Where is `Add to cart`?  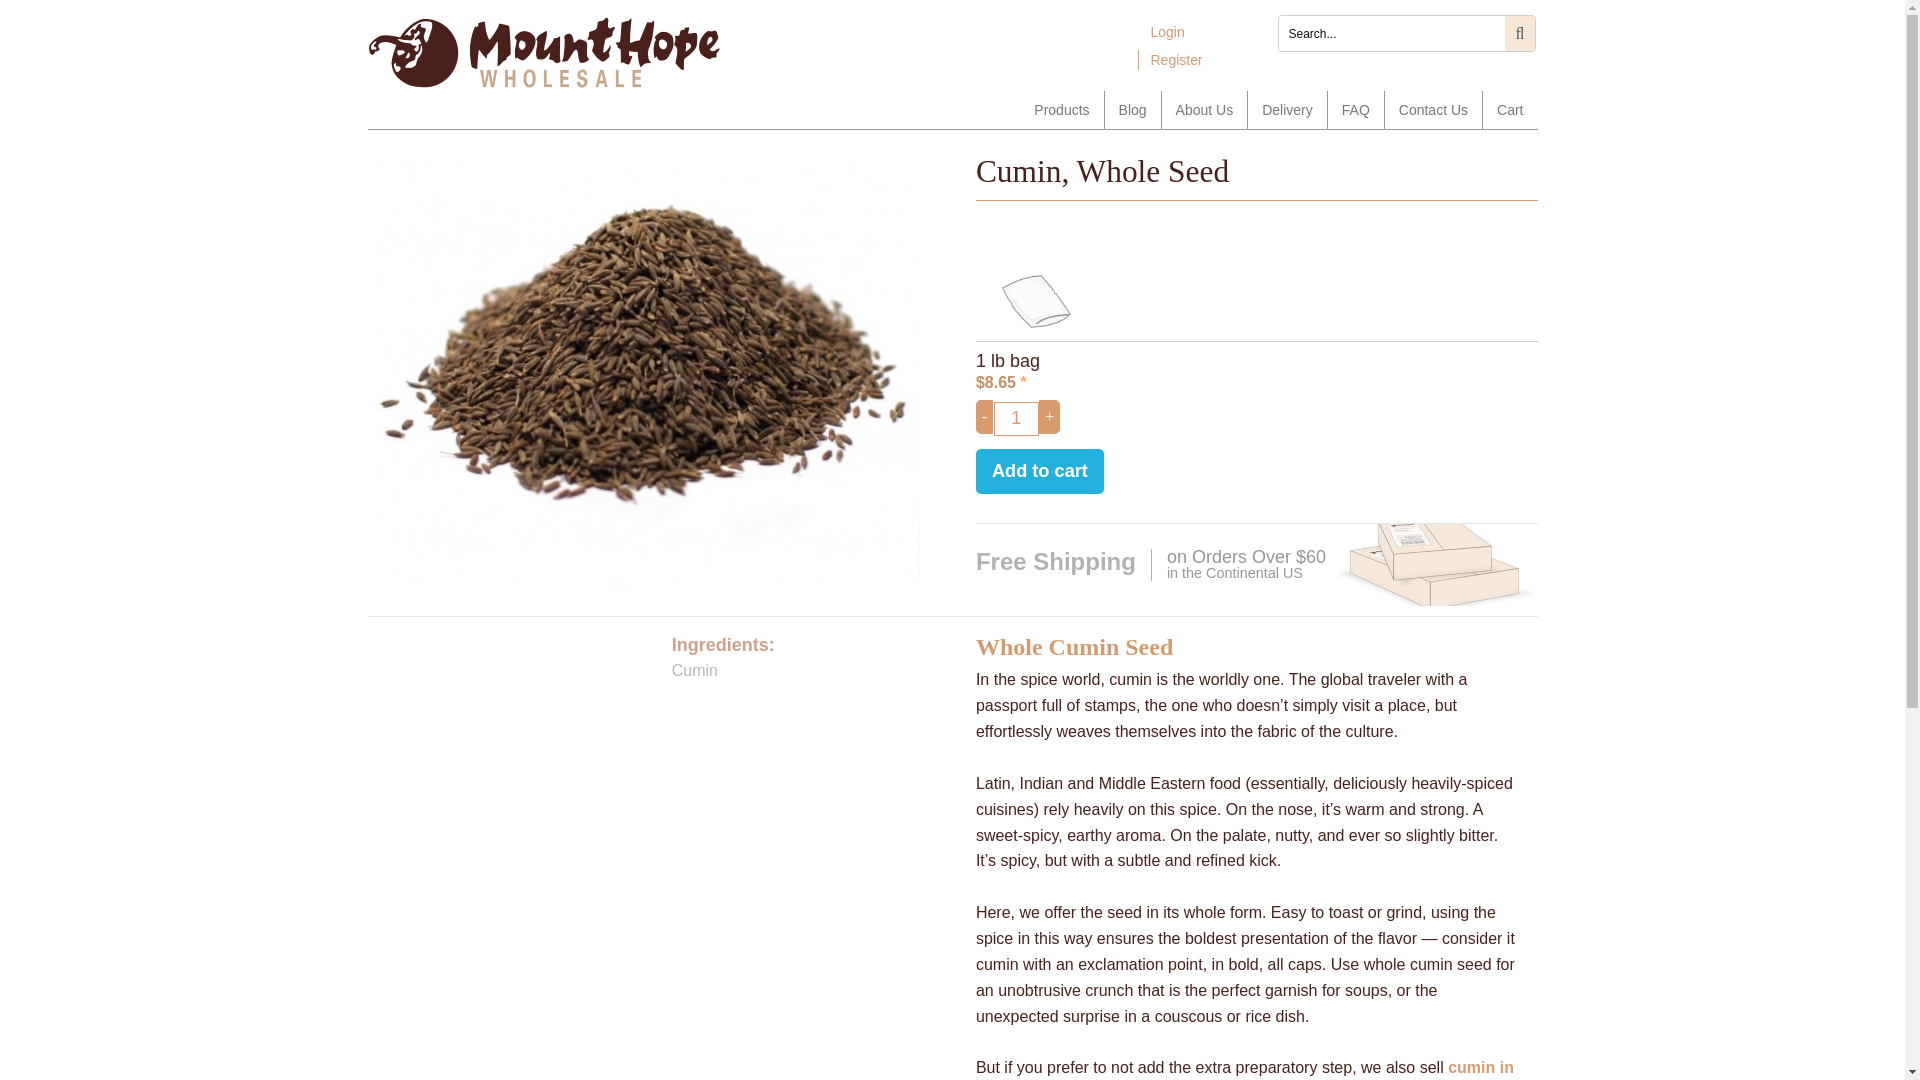
Add to cart is located at coordinates (1040, 471).